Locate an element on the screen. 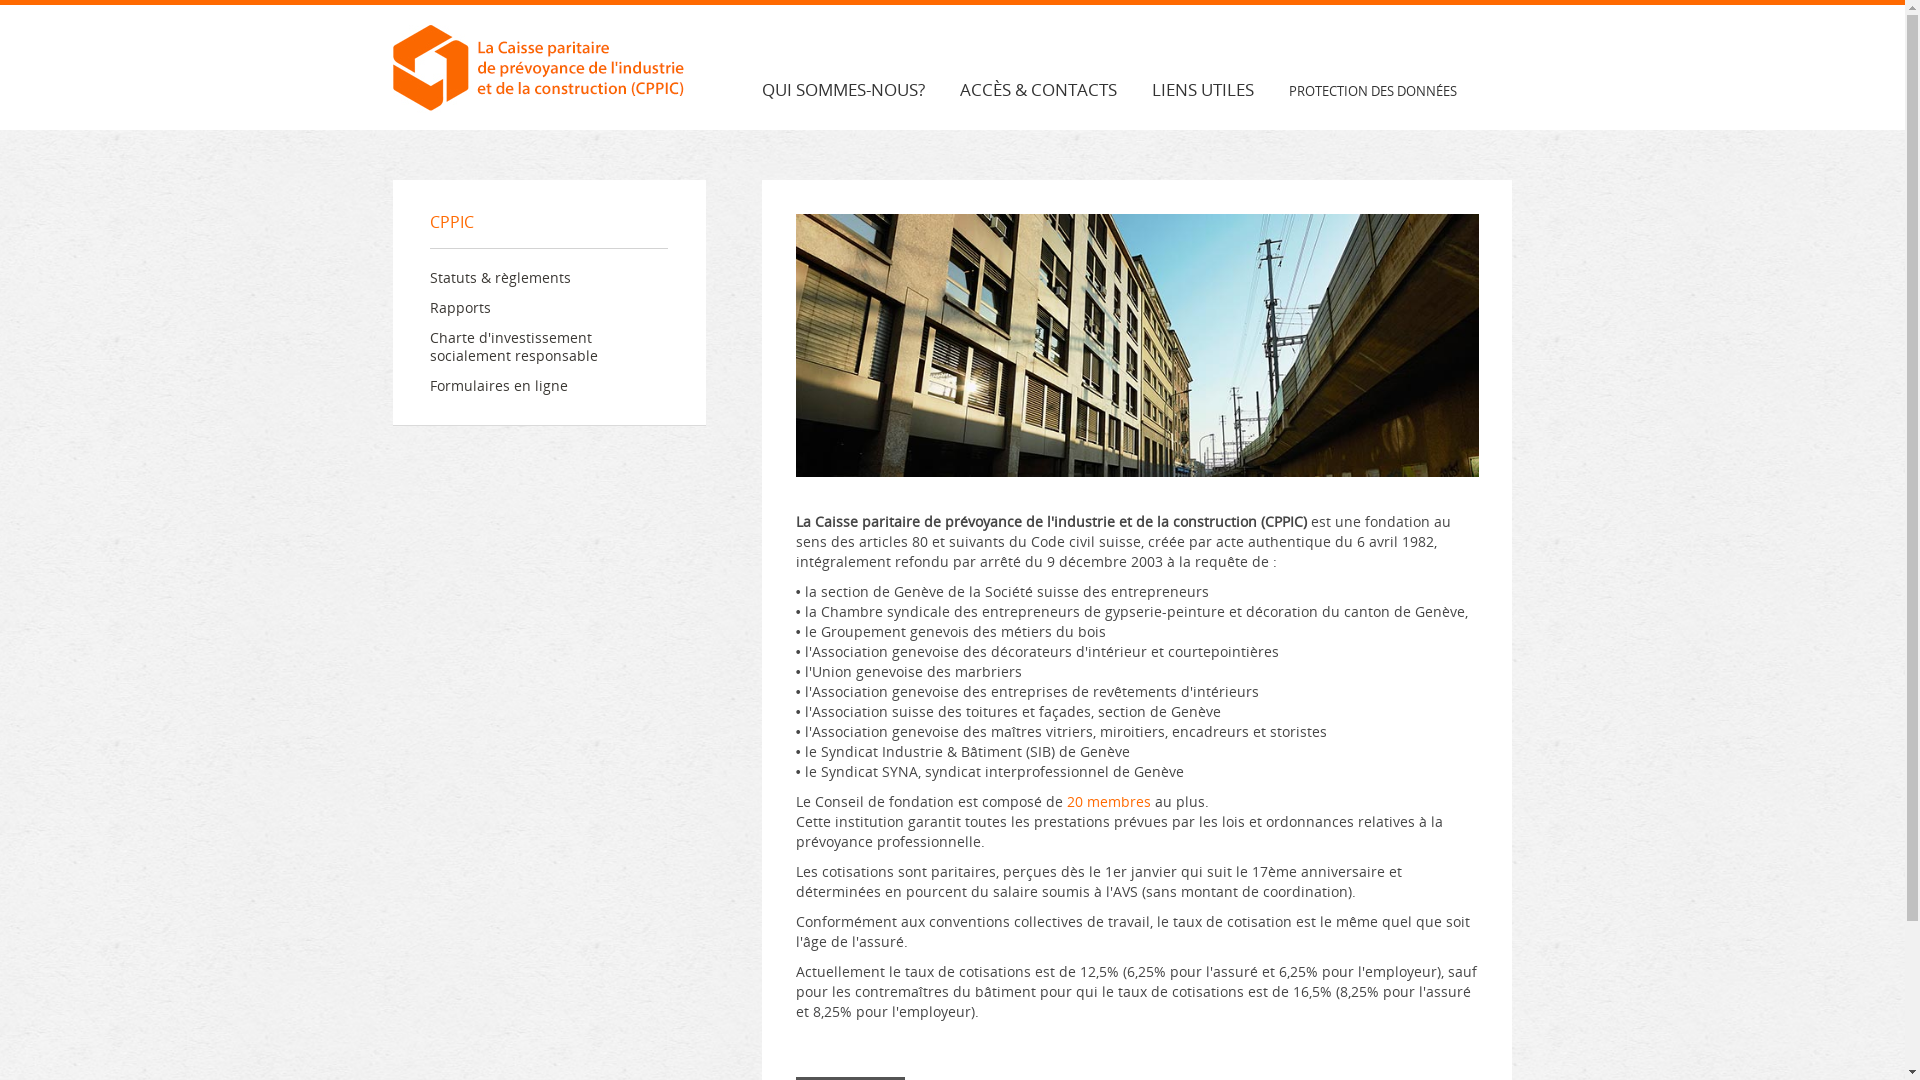  20 membres is located at coordinates (1109, 802).